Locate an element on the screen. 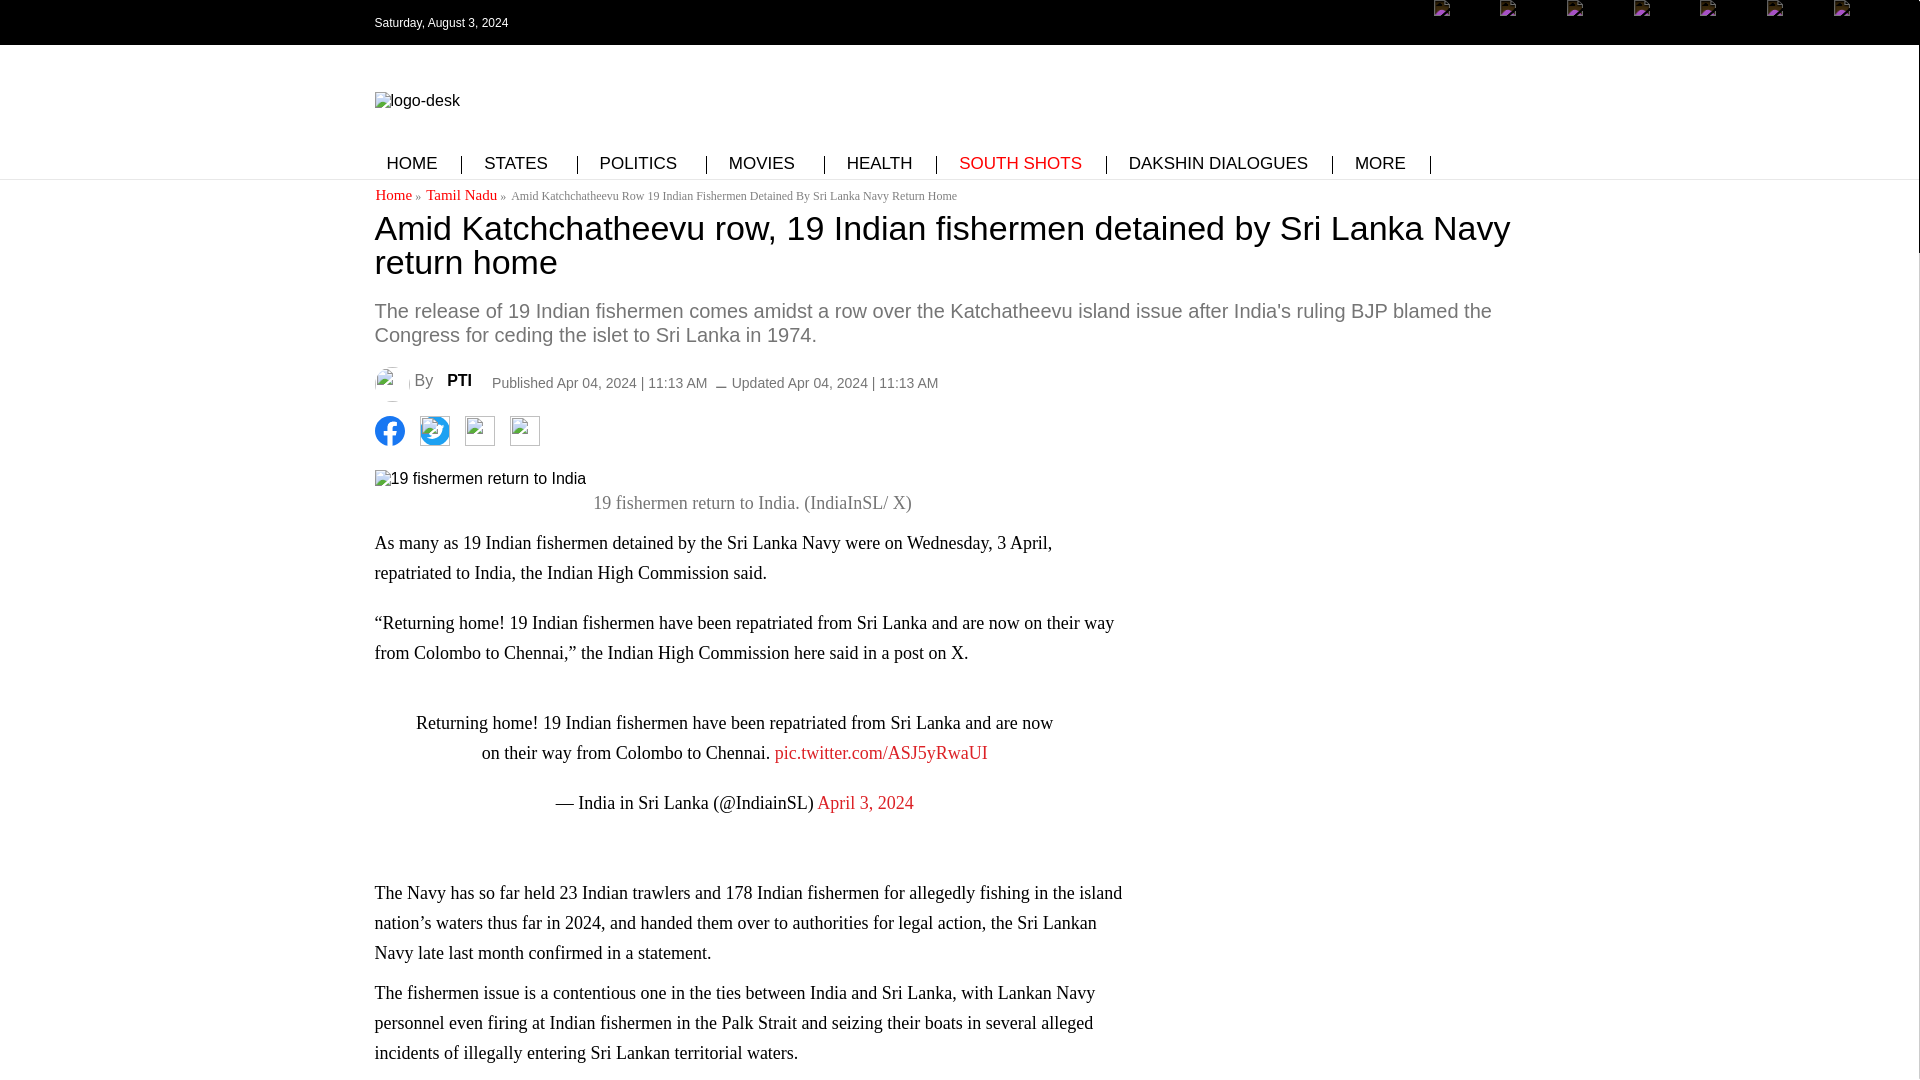  SouthFirst youtube is located at coordinates (1661, 22).